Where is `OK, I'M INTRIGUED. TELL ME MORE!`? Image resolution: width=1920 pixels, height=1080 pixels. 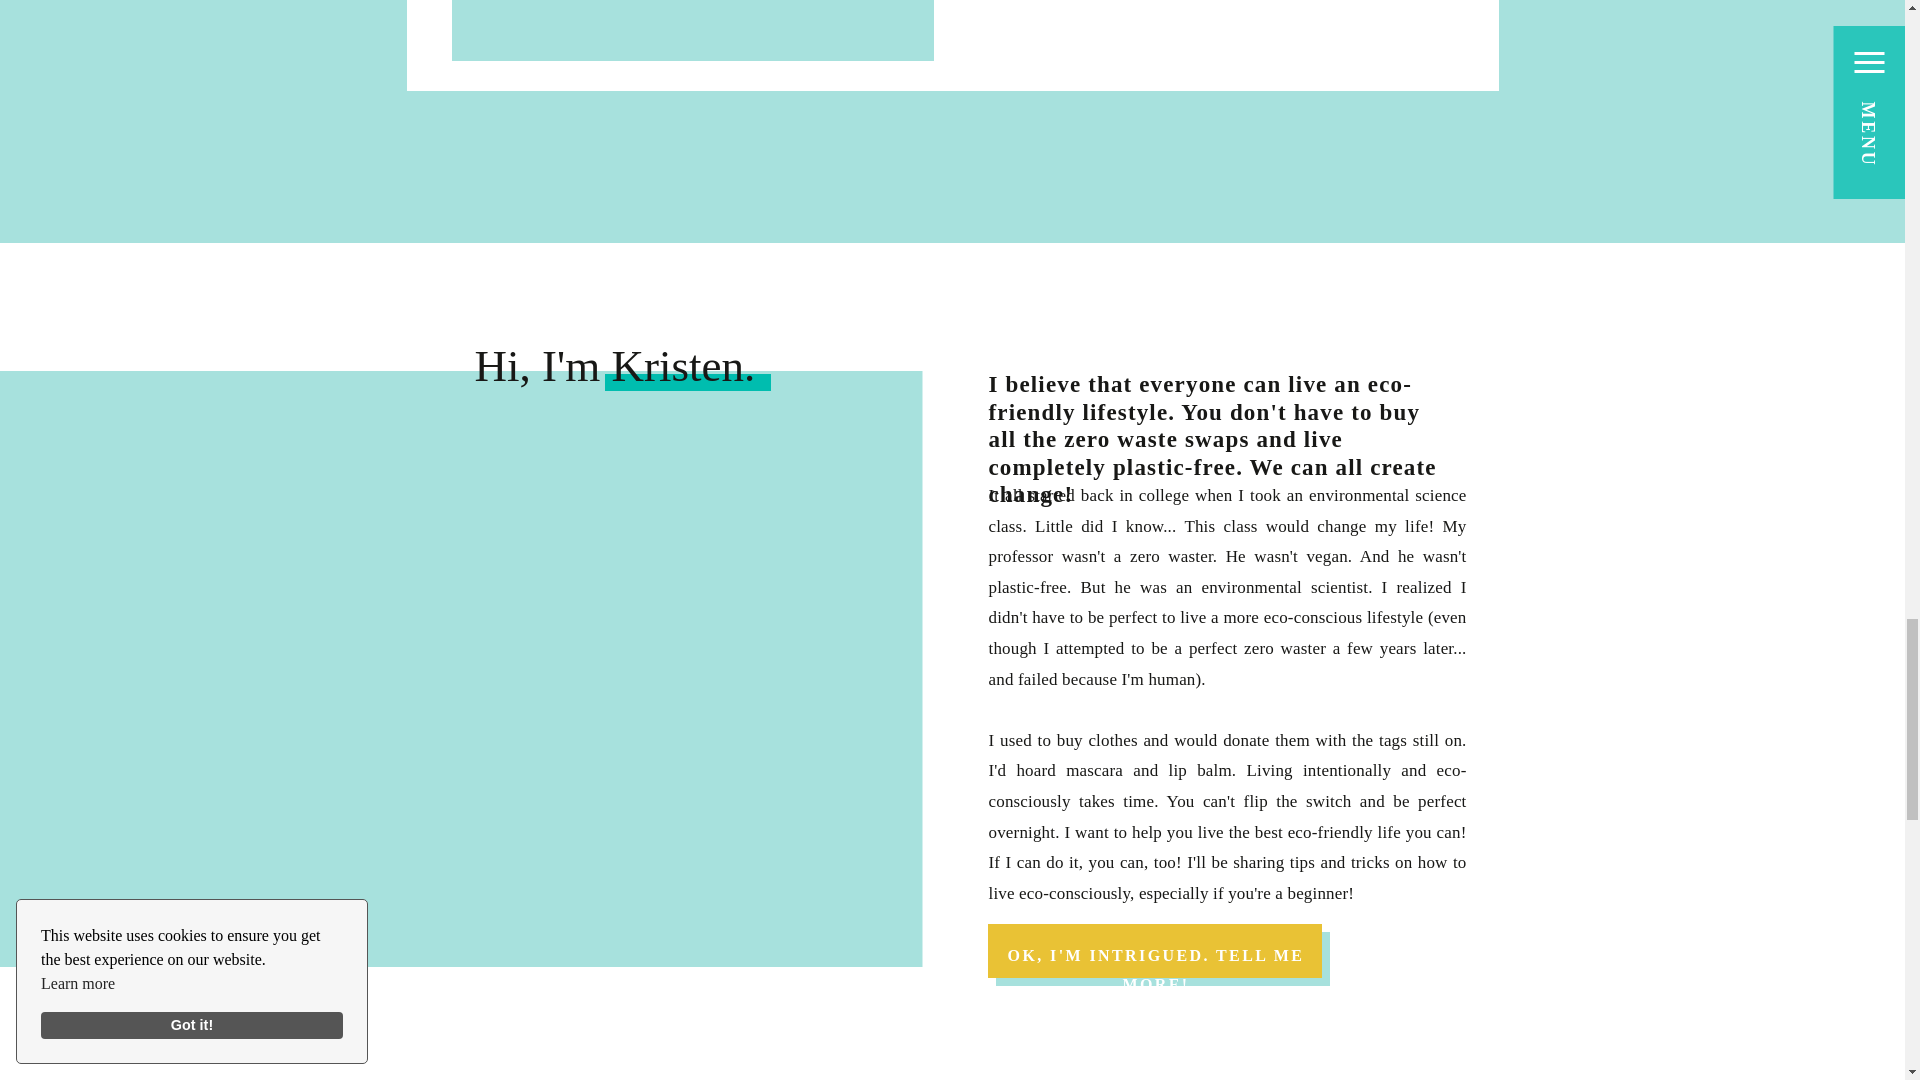
OK, I'M INTRIGUED. TELL ME MORE! is located at coordinates (1156, 951).